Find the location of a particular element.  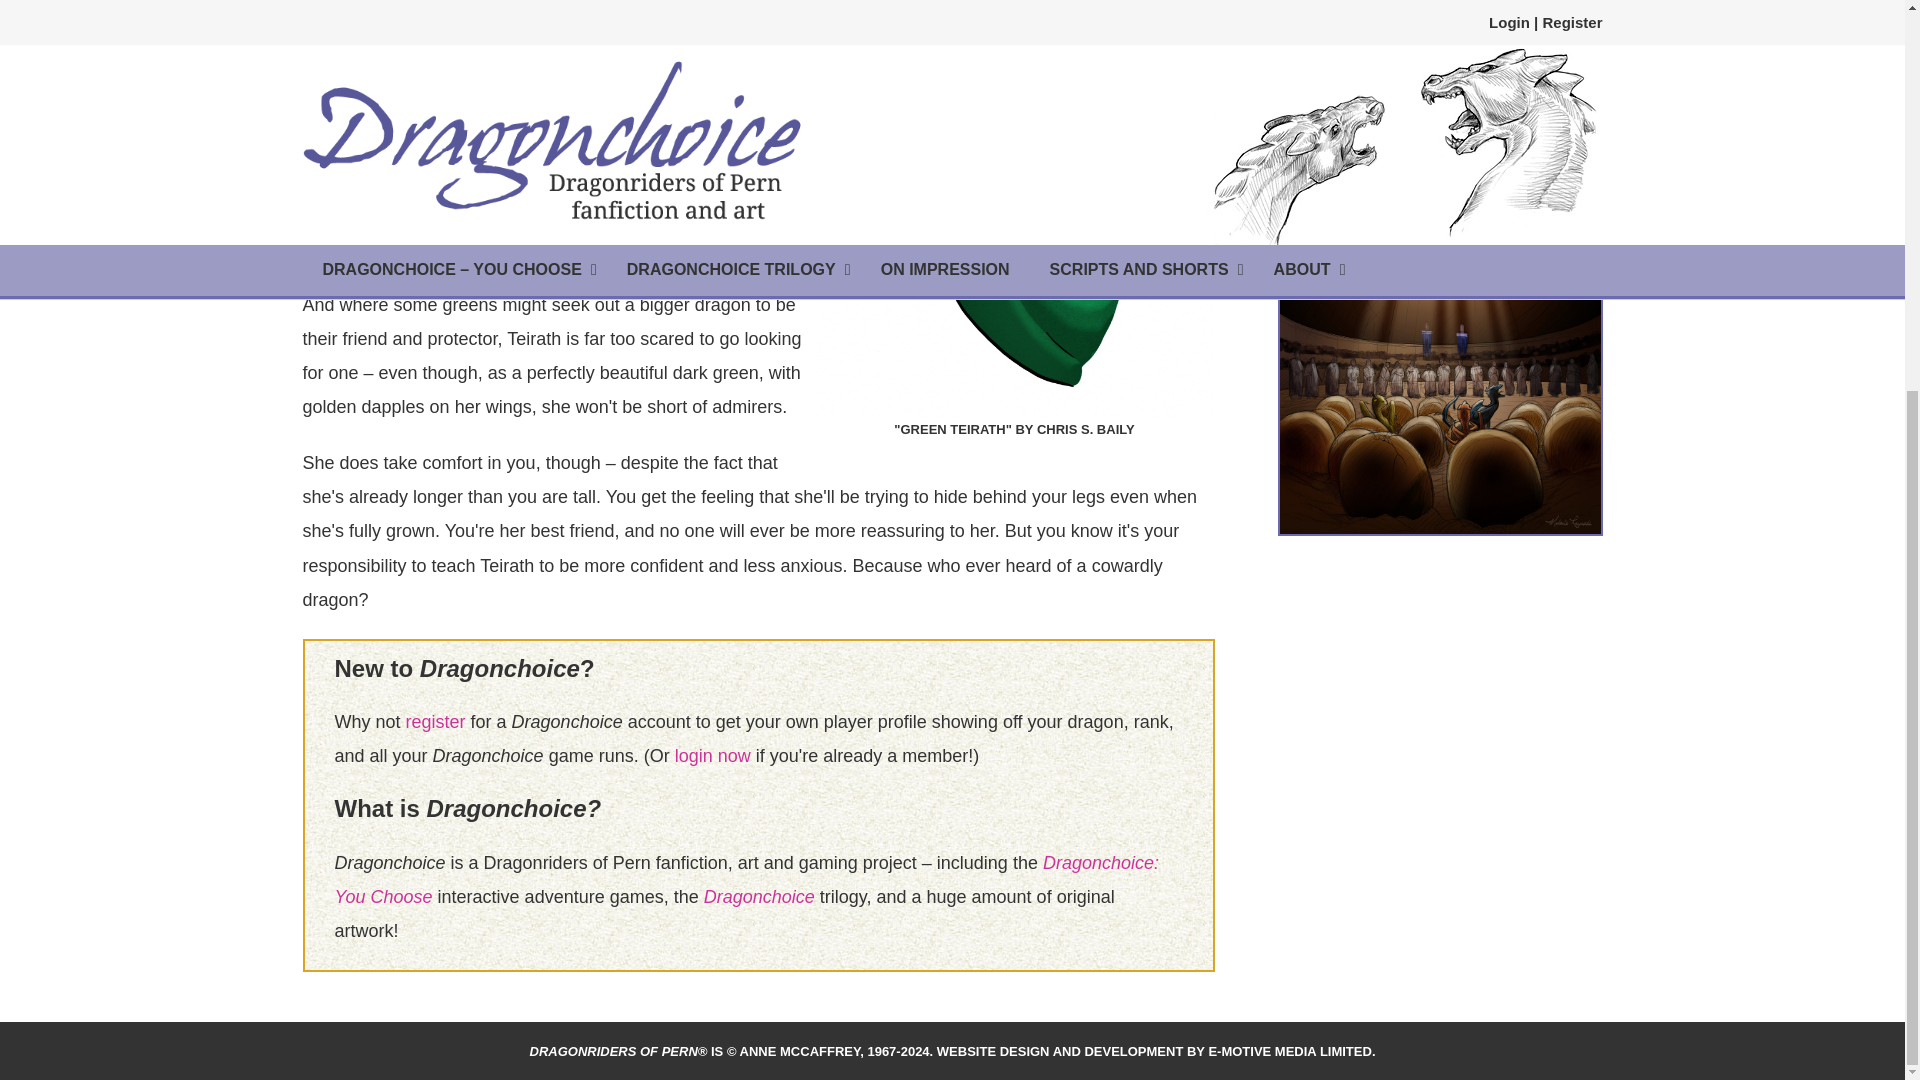

Go to the e-Motive Media Limited website is located at coordinates (1154, 1052).